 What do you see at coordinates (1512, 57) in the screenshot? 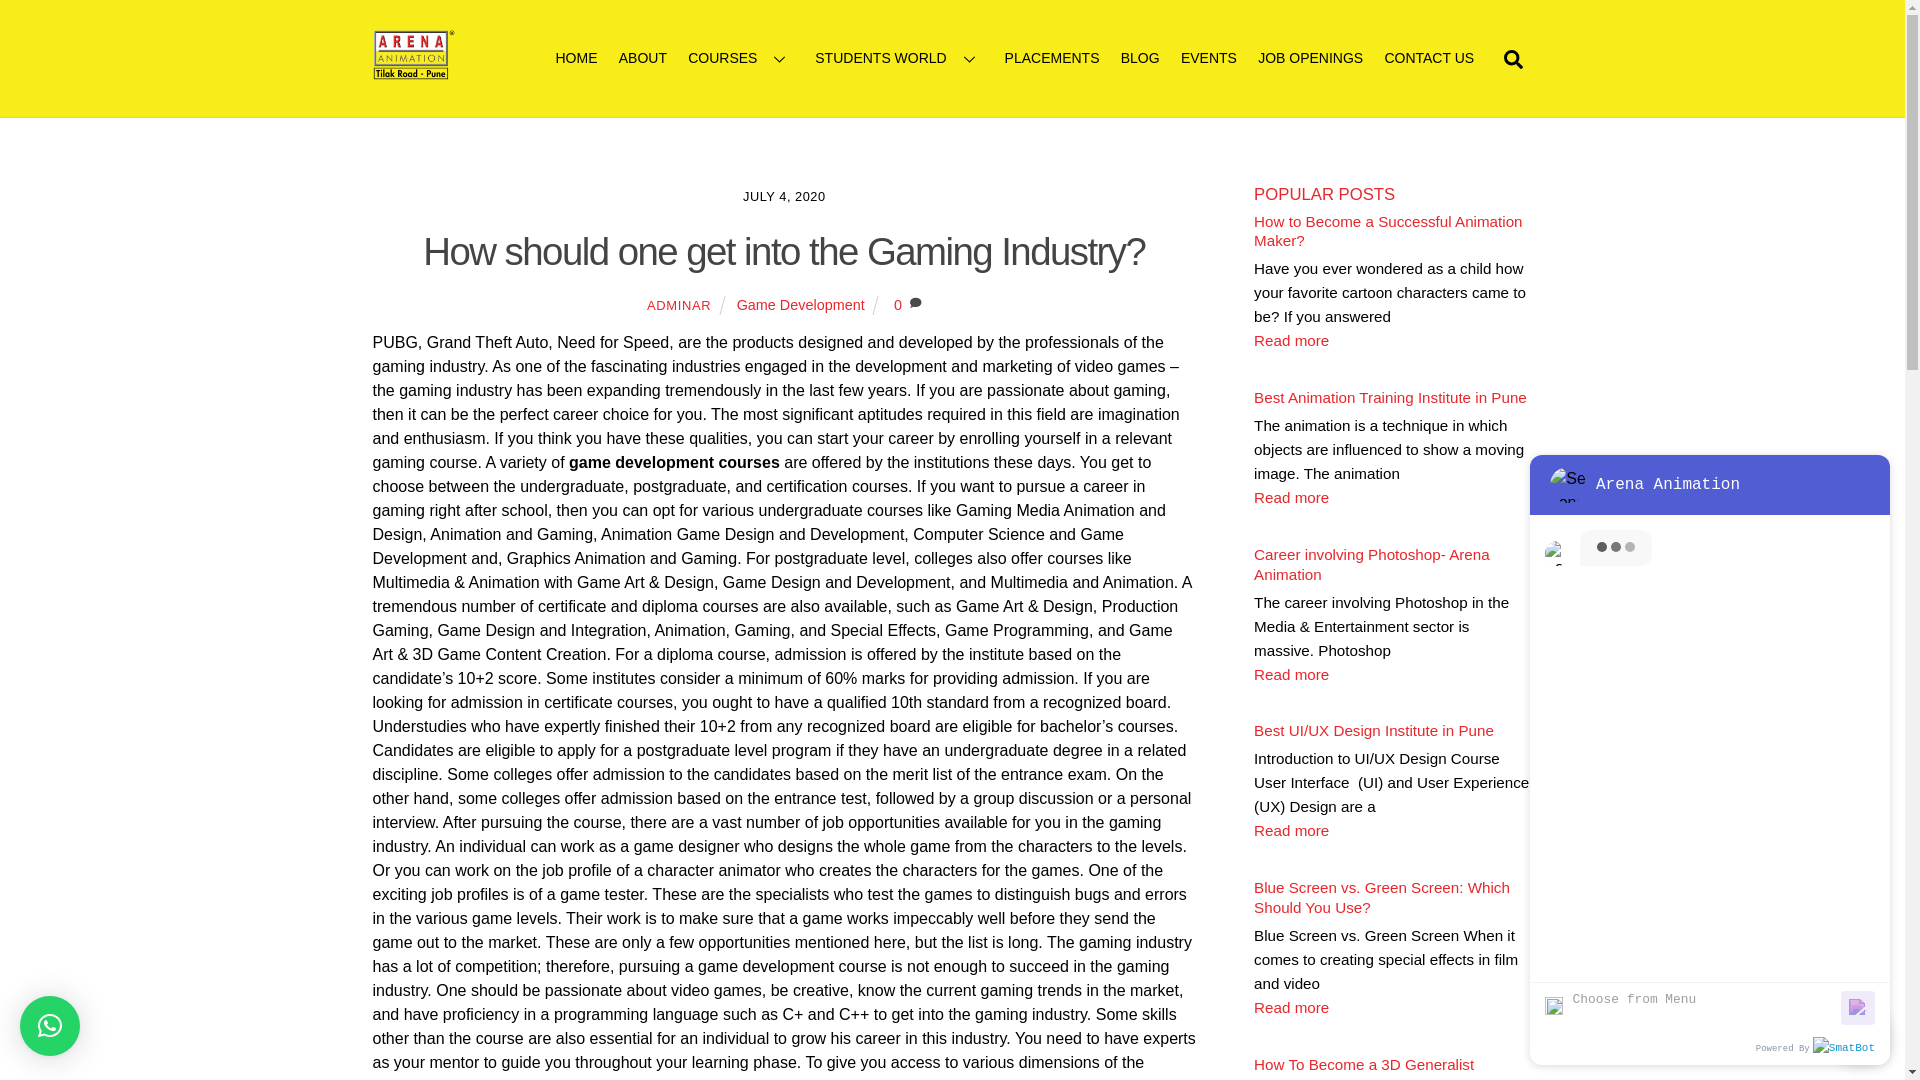
I see `Search` at bounding box center [1512, 57].